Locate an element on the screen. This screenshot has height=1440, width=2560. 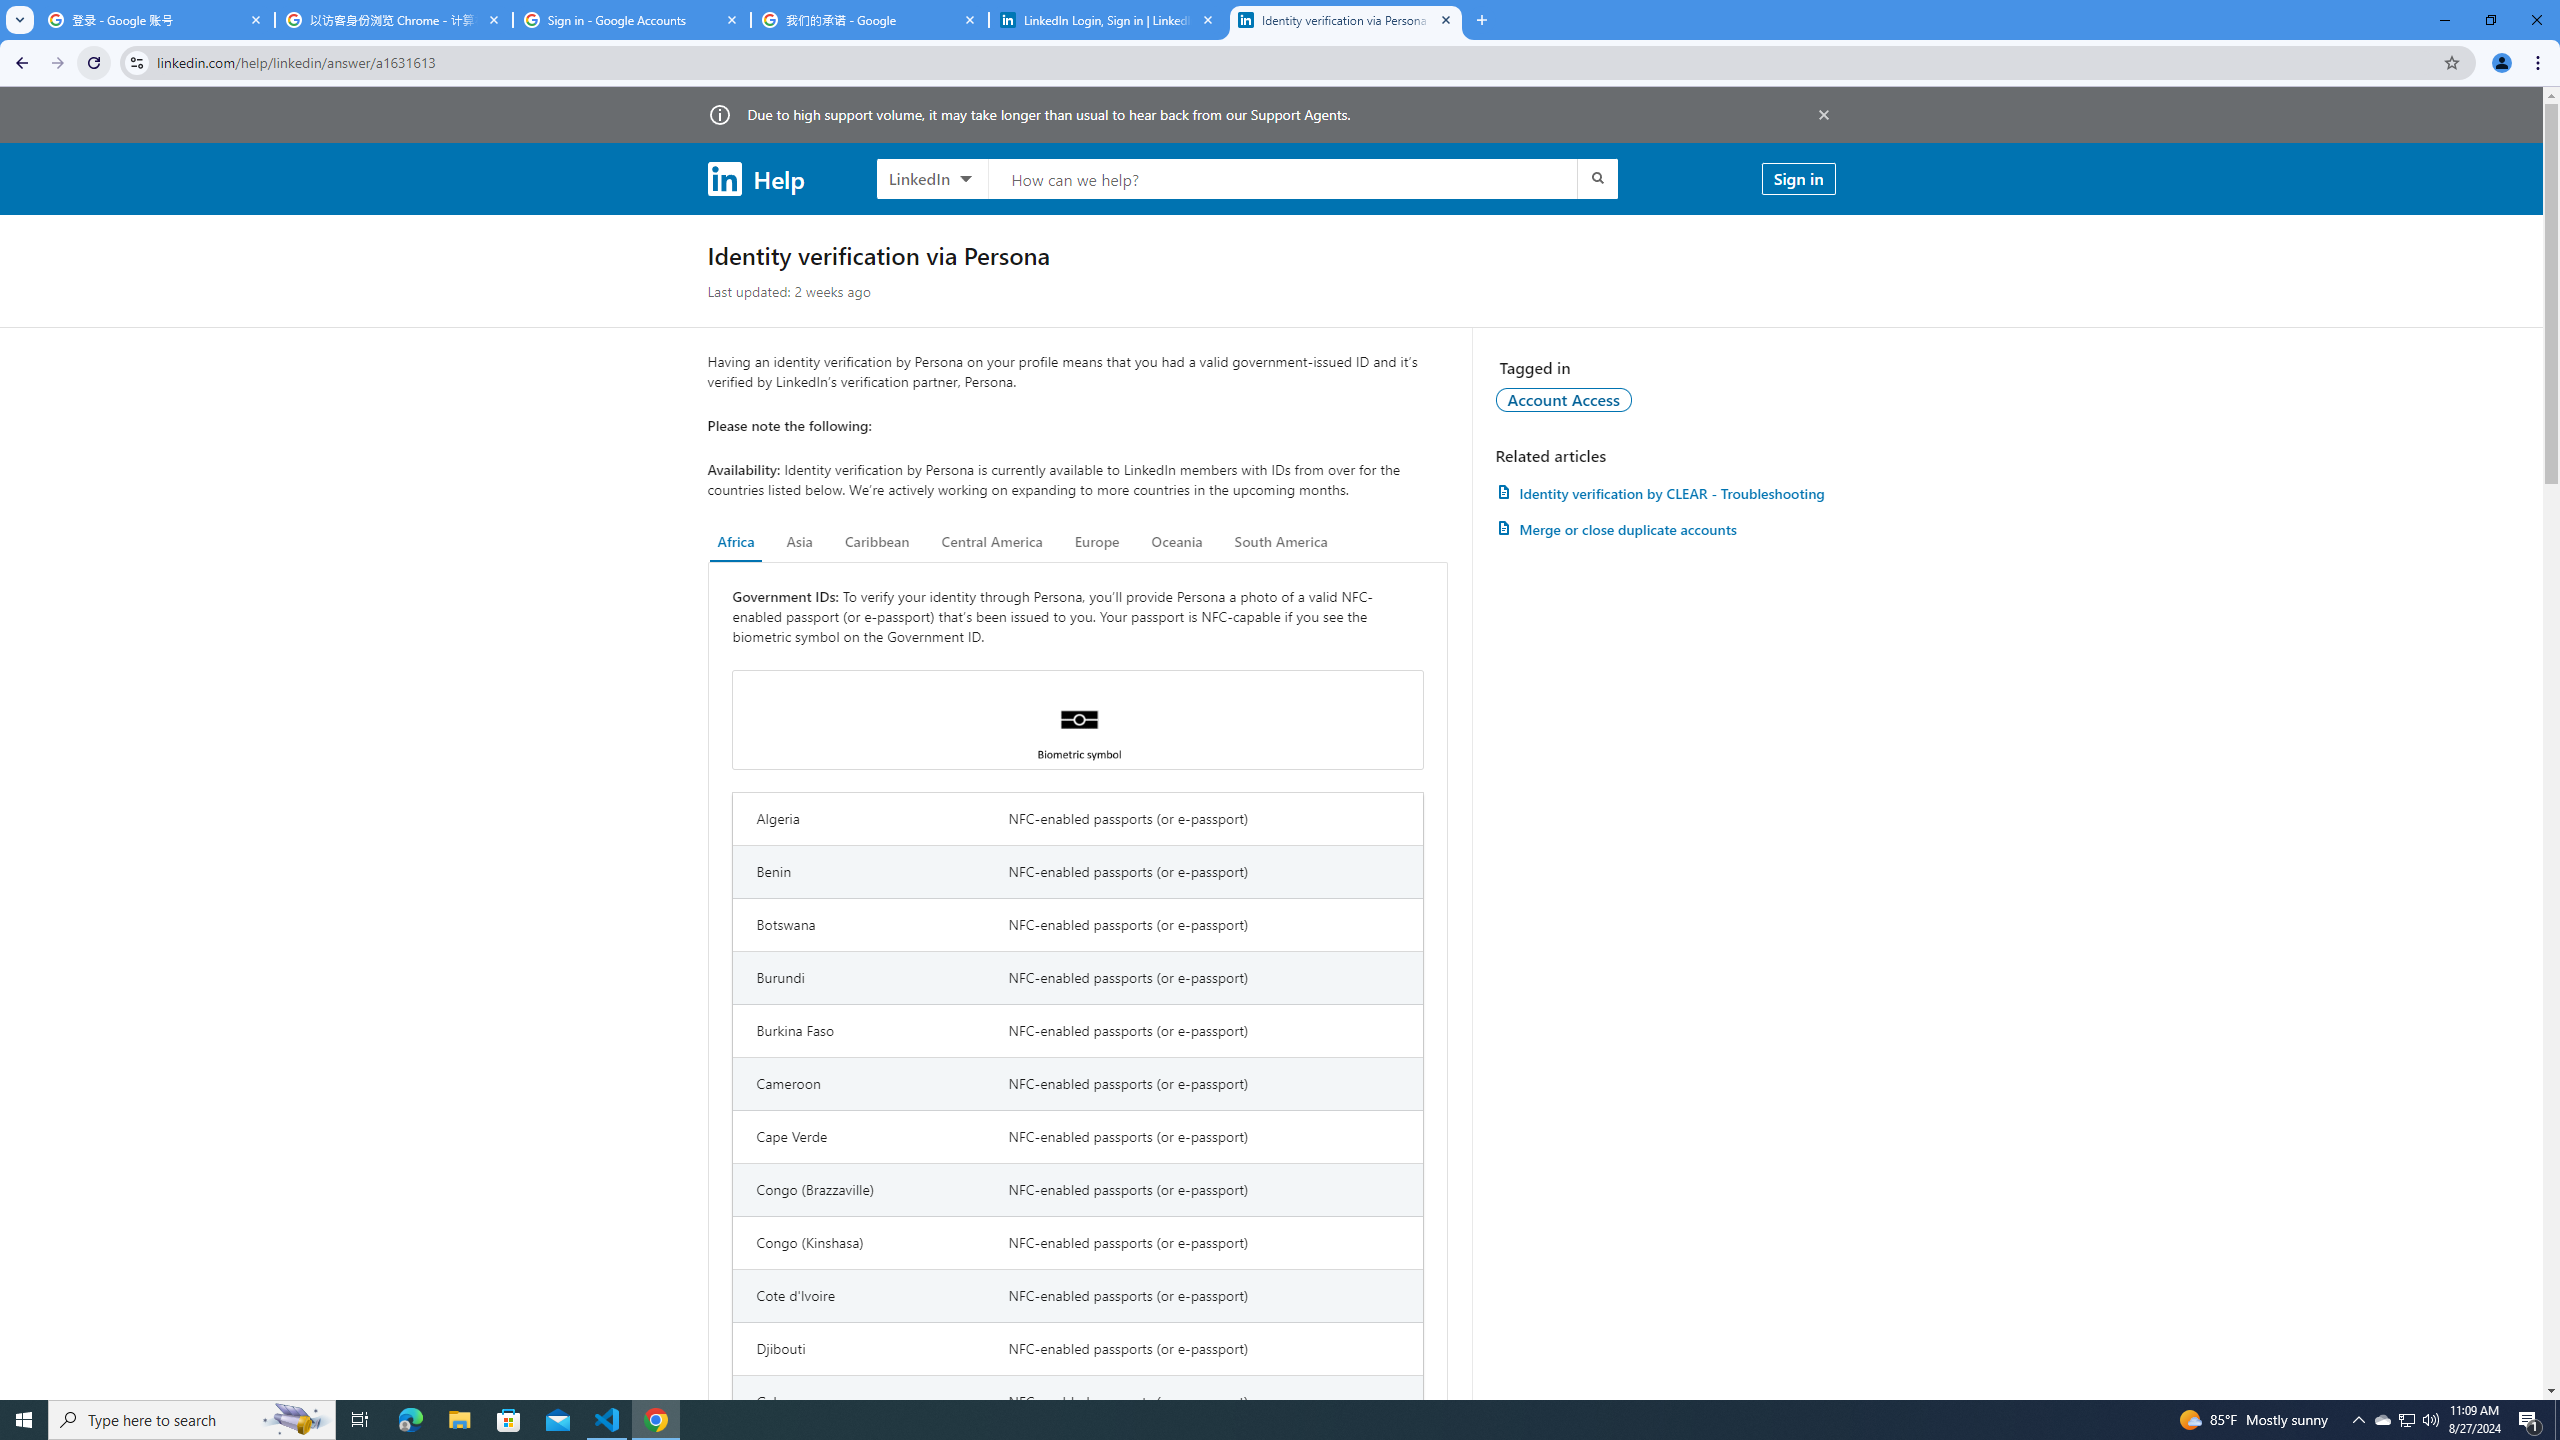
Identity verification via Persona | LinkedIn Help is located at coordinates (1346, 20).